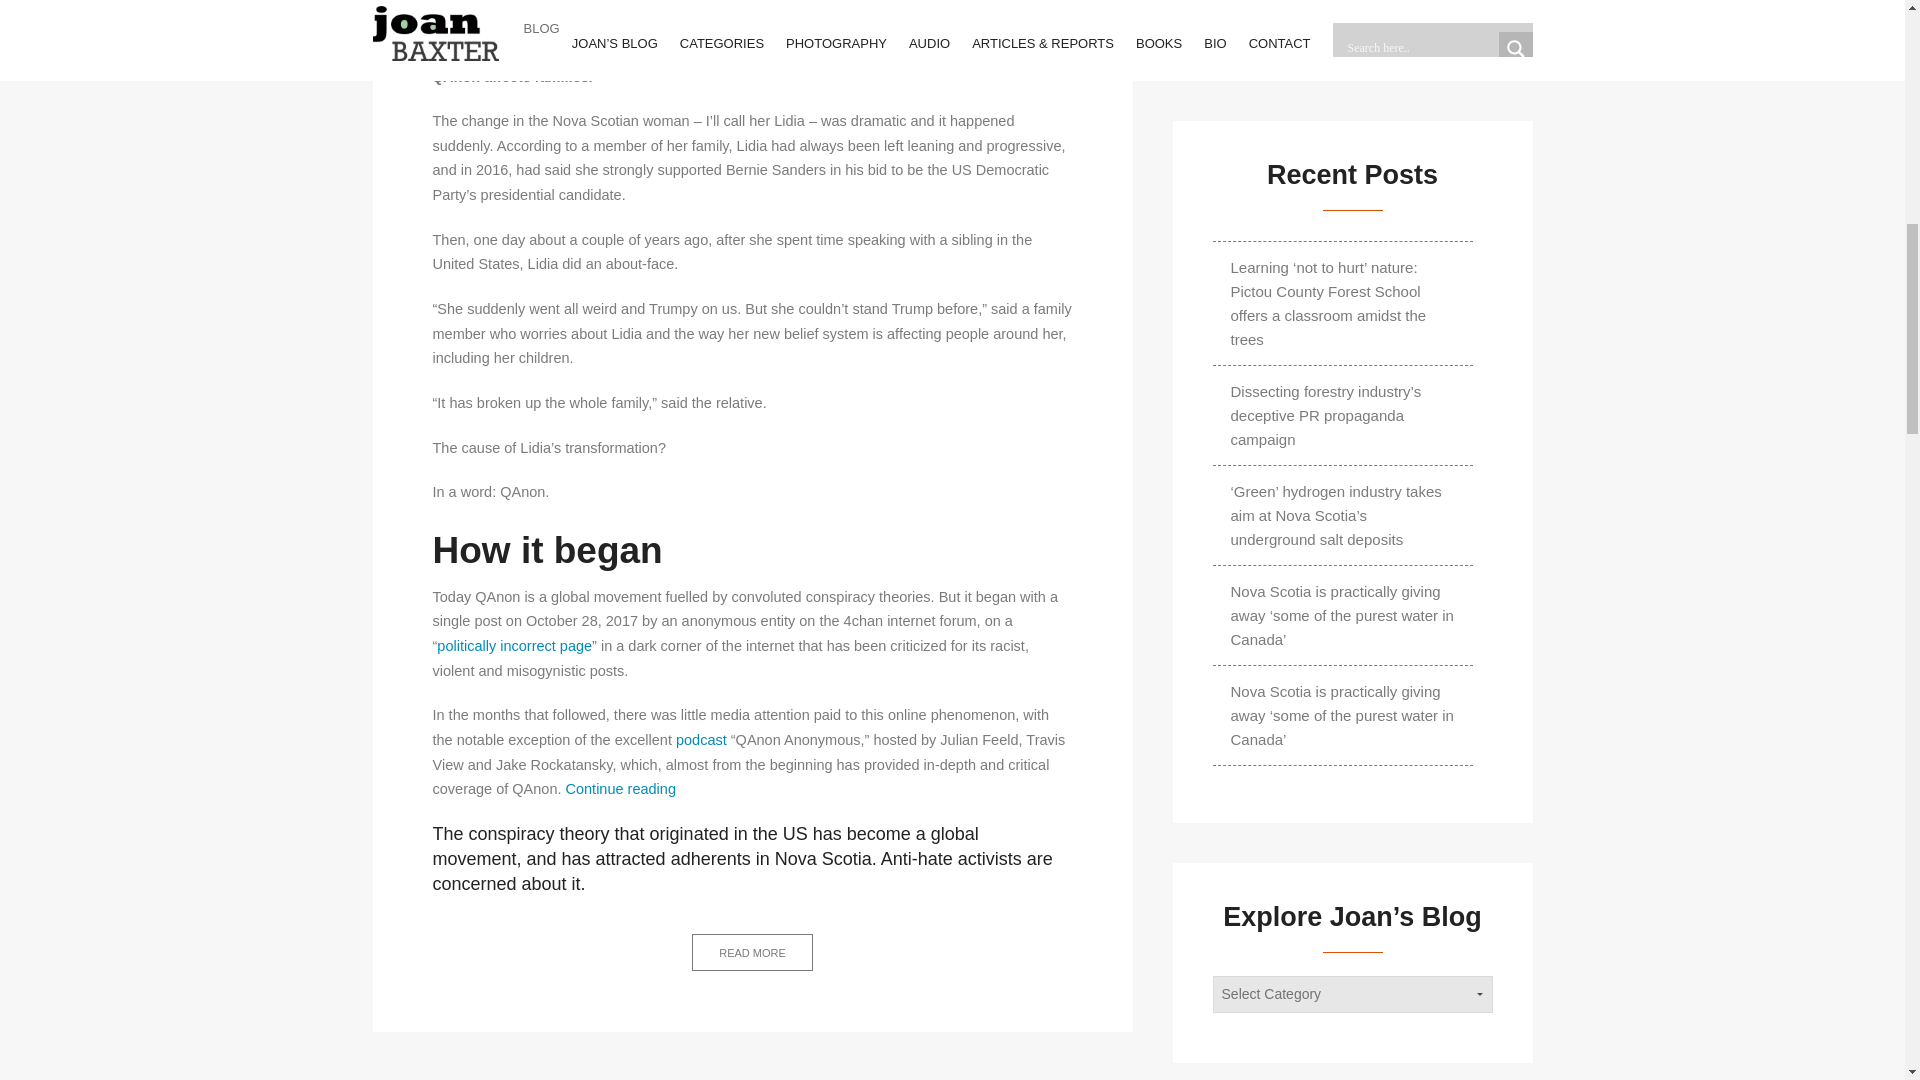 Image resolution: width=1920 pixels, height=1080 pixels. Describe the element at coordinates (862, 52) in the screenshot. I see `powerful and heart-wrenching account` at that location.